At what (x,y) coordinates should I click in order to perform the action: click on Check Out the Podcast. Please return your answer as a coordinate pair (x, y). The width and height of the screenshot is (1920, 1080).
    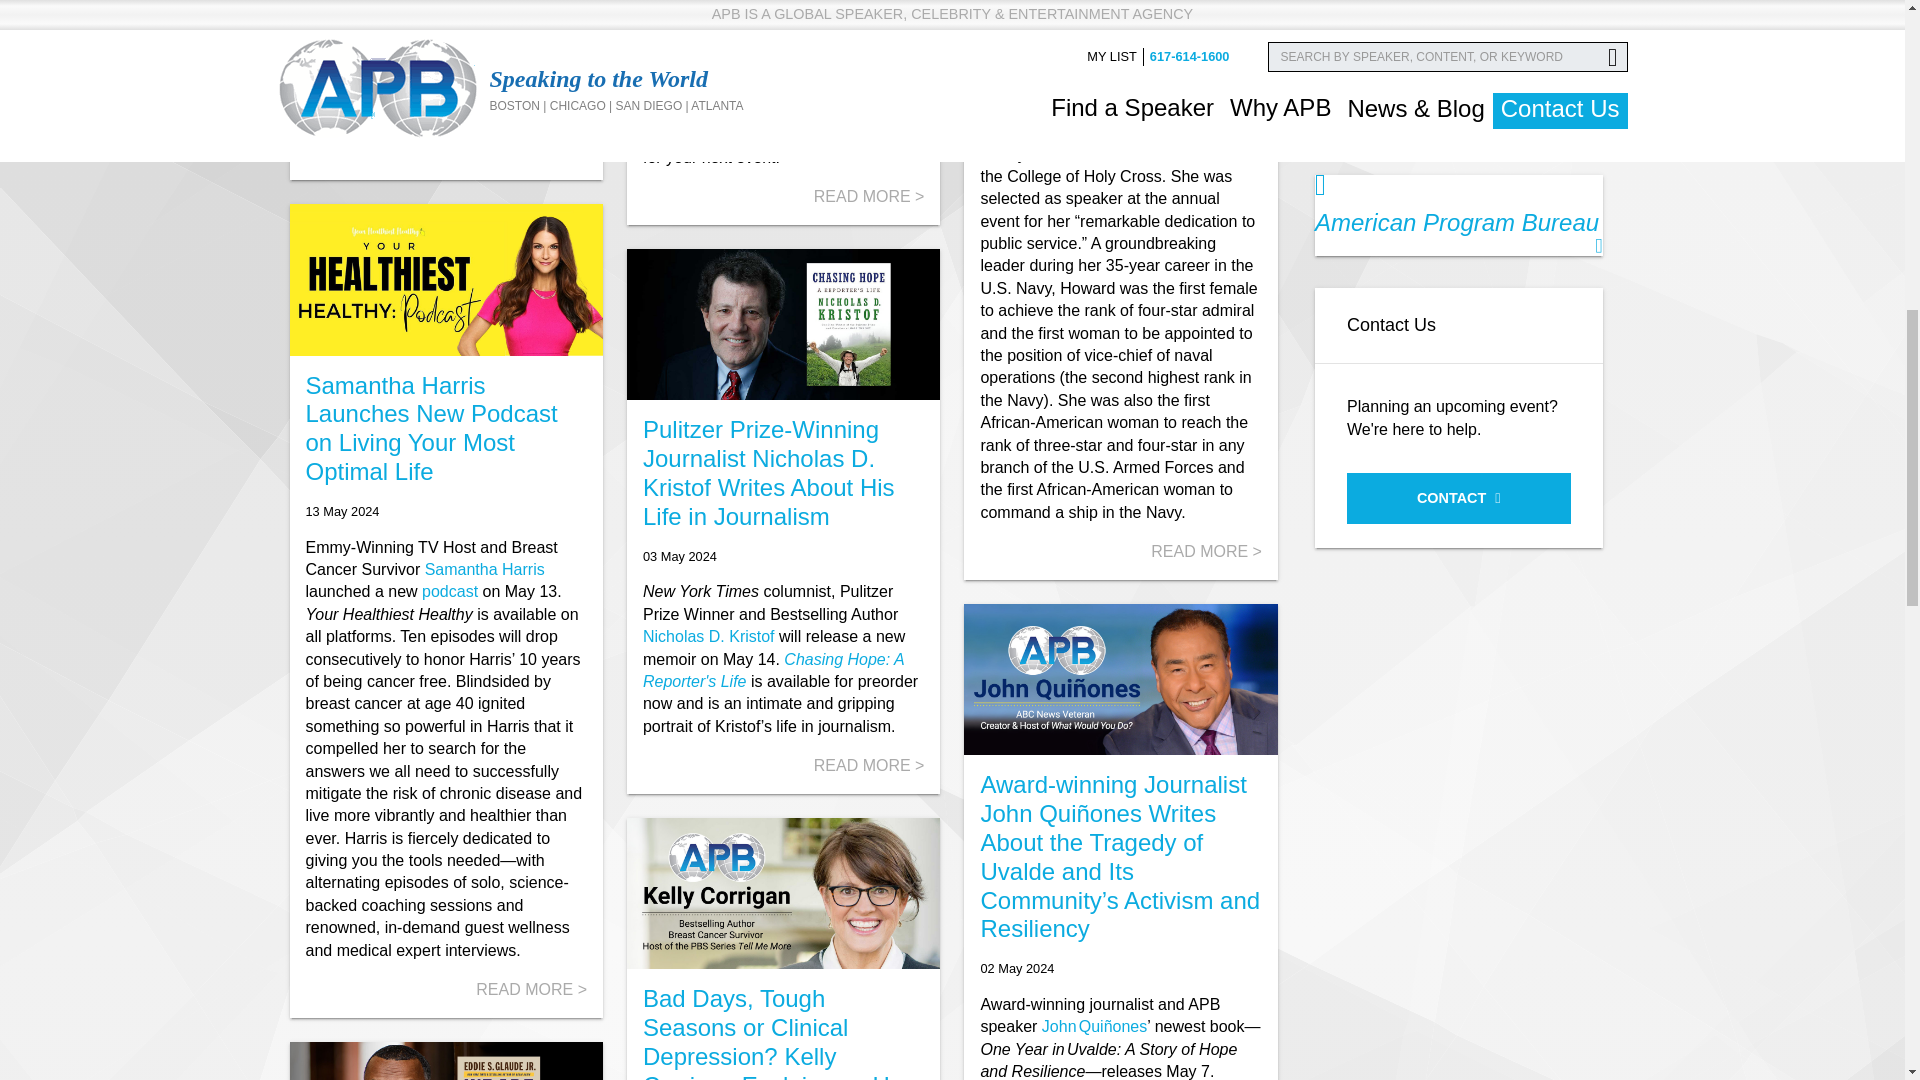
    Looking at the image, I should click on (452, 592).